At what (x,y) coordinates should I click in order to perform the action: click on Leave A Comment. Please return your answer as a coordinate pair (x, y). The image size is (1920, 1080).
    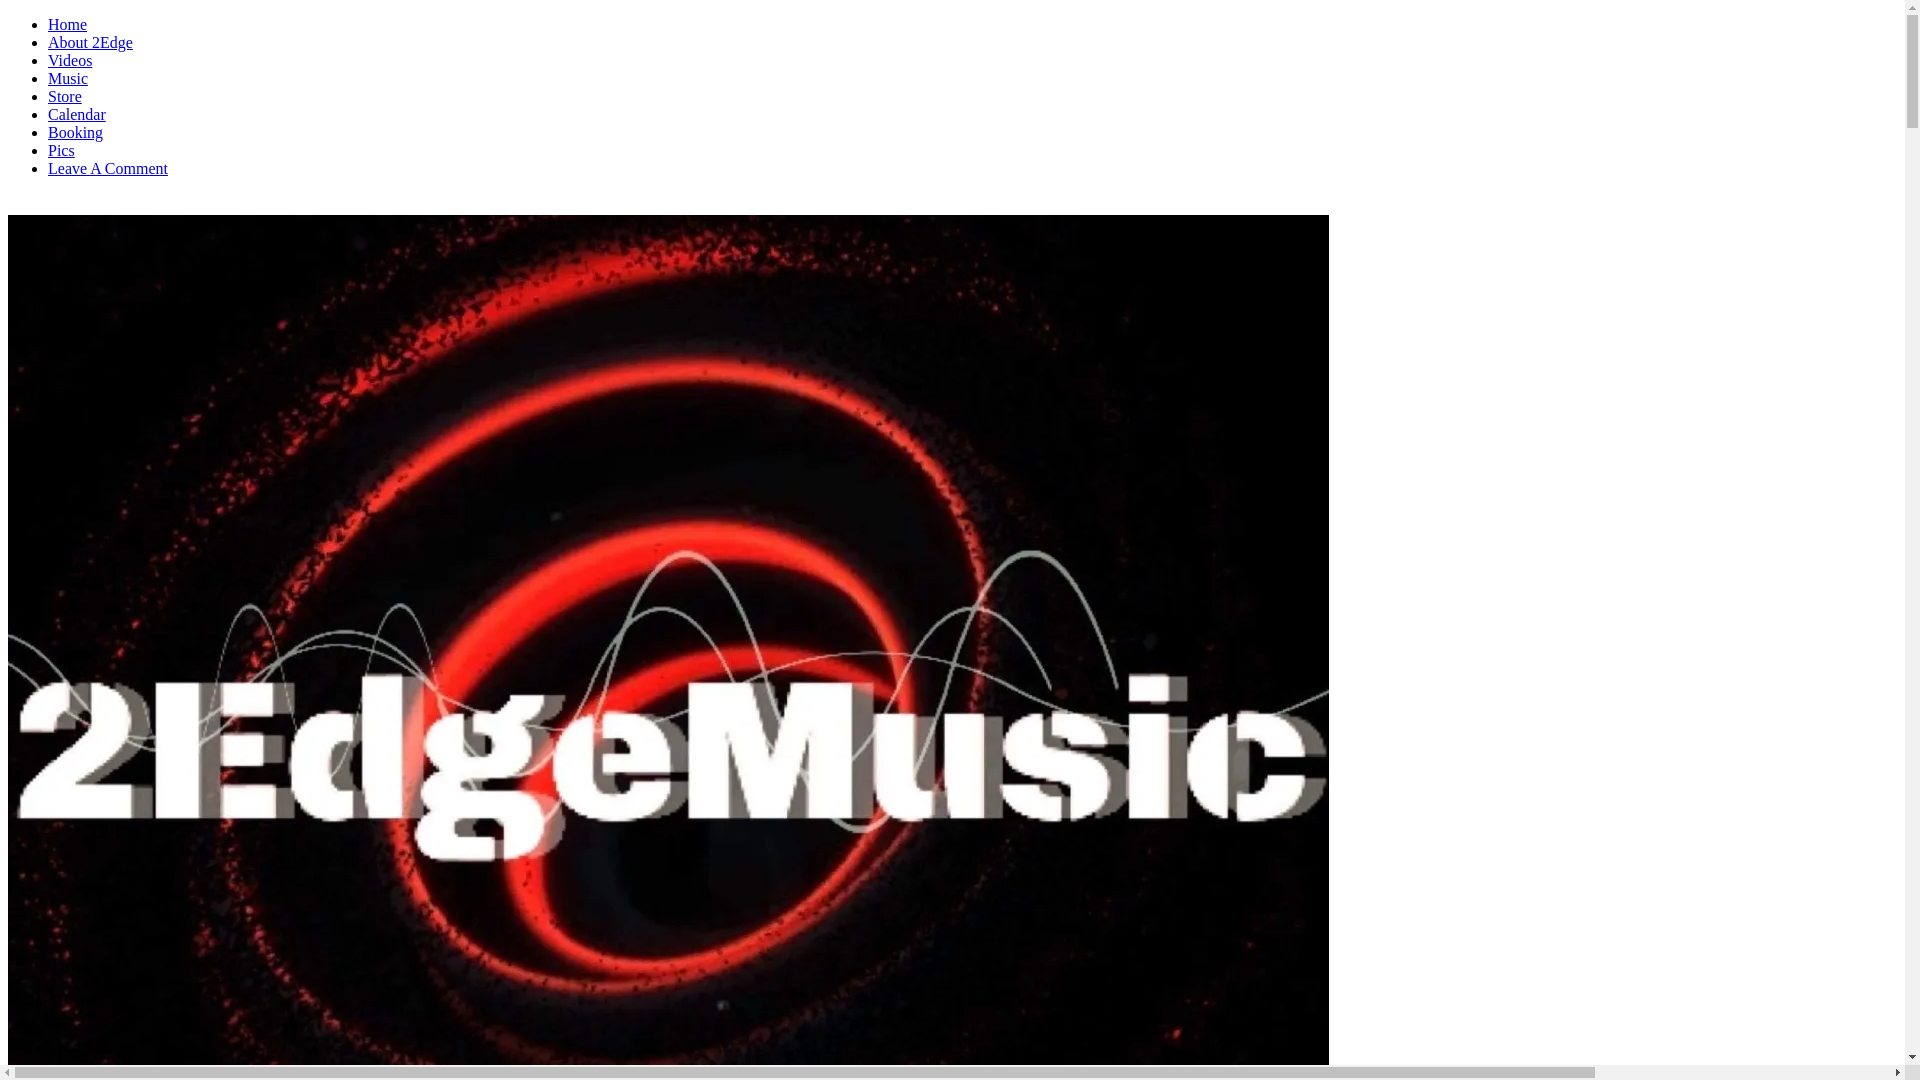
    Looking at the image, I should click on (108, 168).